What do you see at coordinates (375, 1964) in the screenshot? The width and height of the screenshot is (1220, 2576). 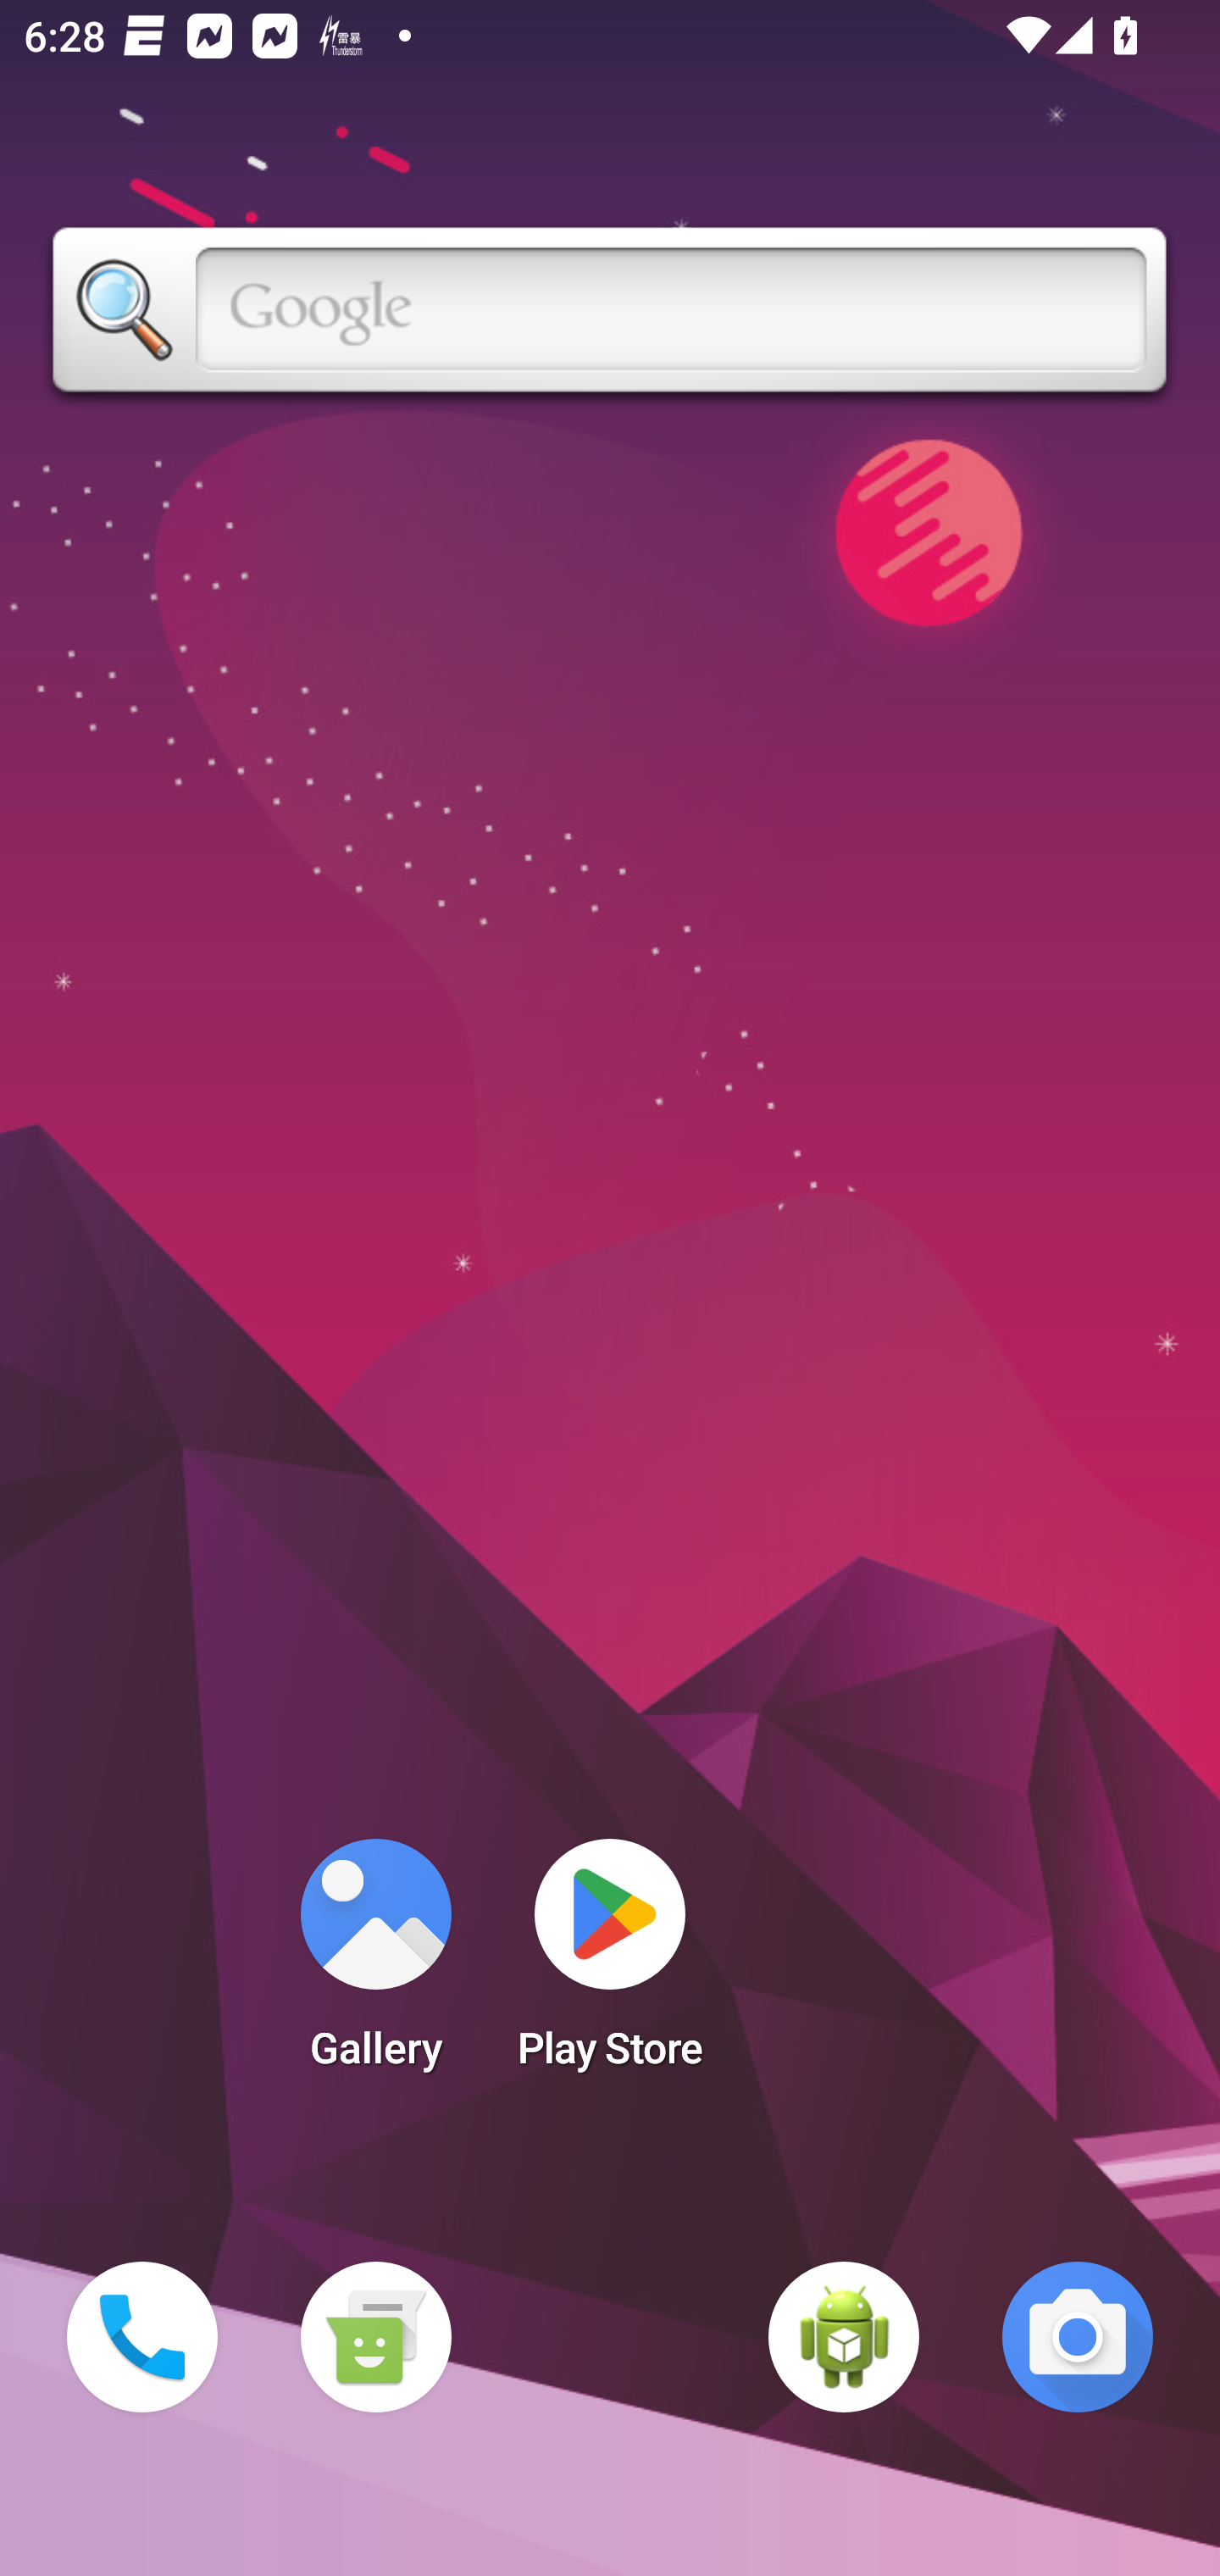 I see `Gallery` at bounding box center [375, 1964].